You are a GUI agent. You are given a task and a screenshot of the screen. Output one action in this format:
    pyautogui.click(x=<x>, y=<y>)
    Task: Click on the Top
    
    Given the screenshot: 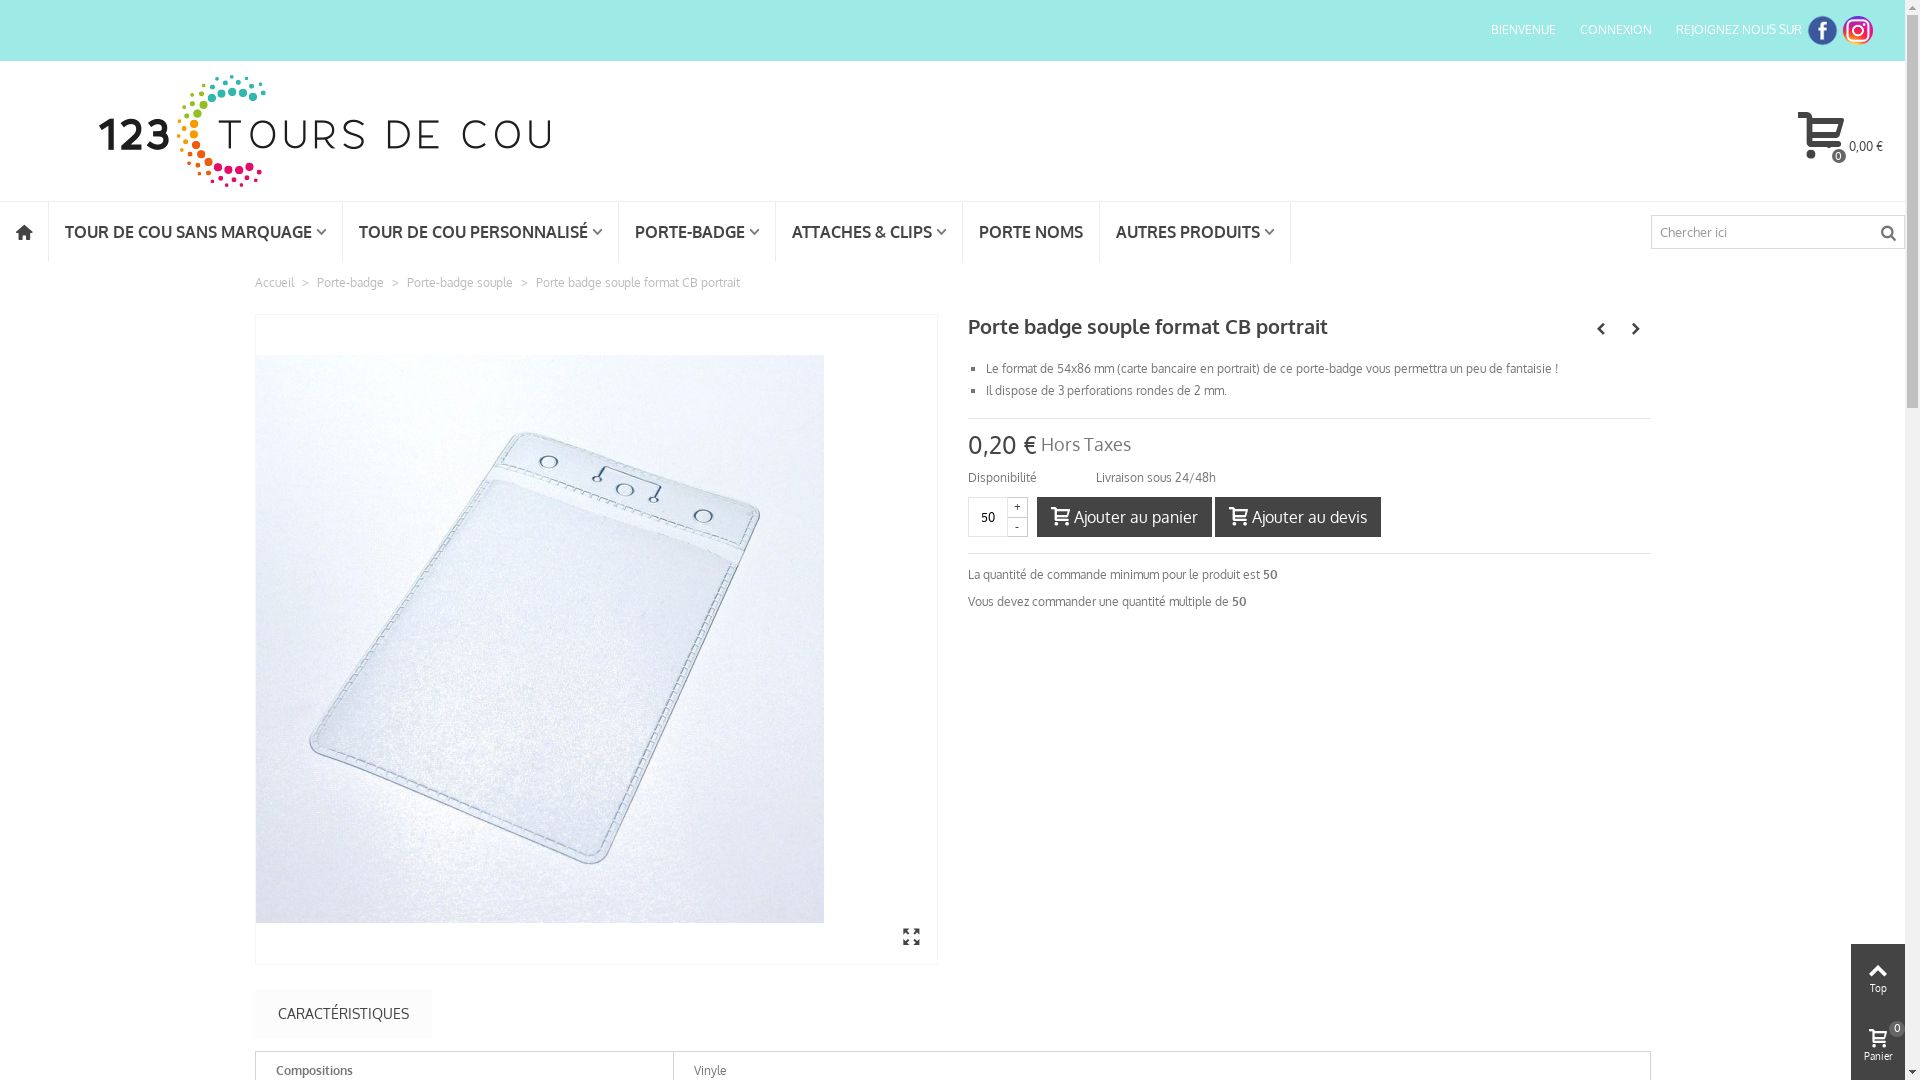 What is the action you would take?
    pyautogui.click(x=1878, y=978)
    